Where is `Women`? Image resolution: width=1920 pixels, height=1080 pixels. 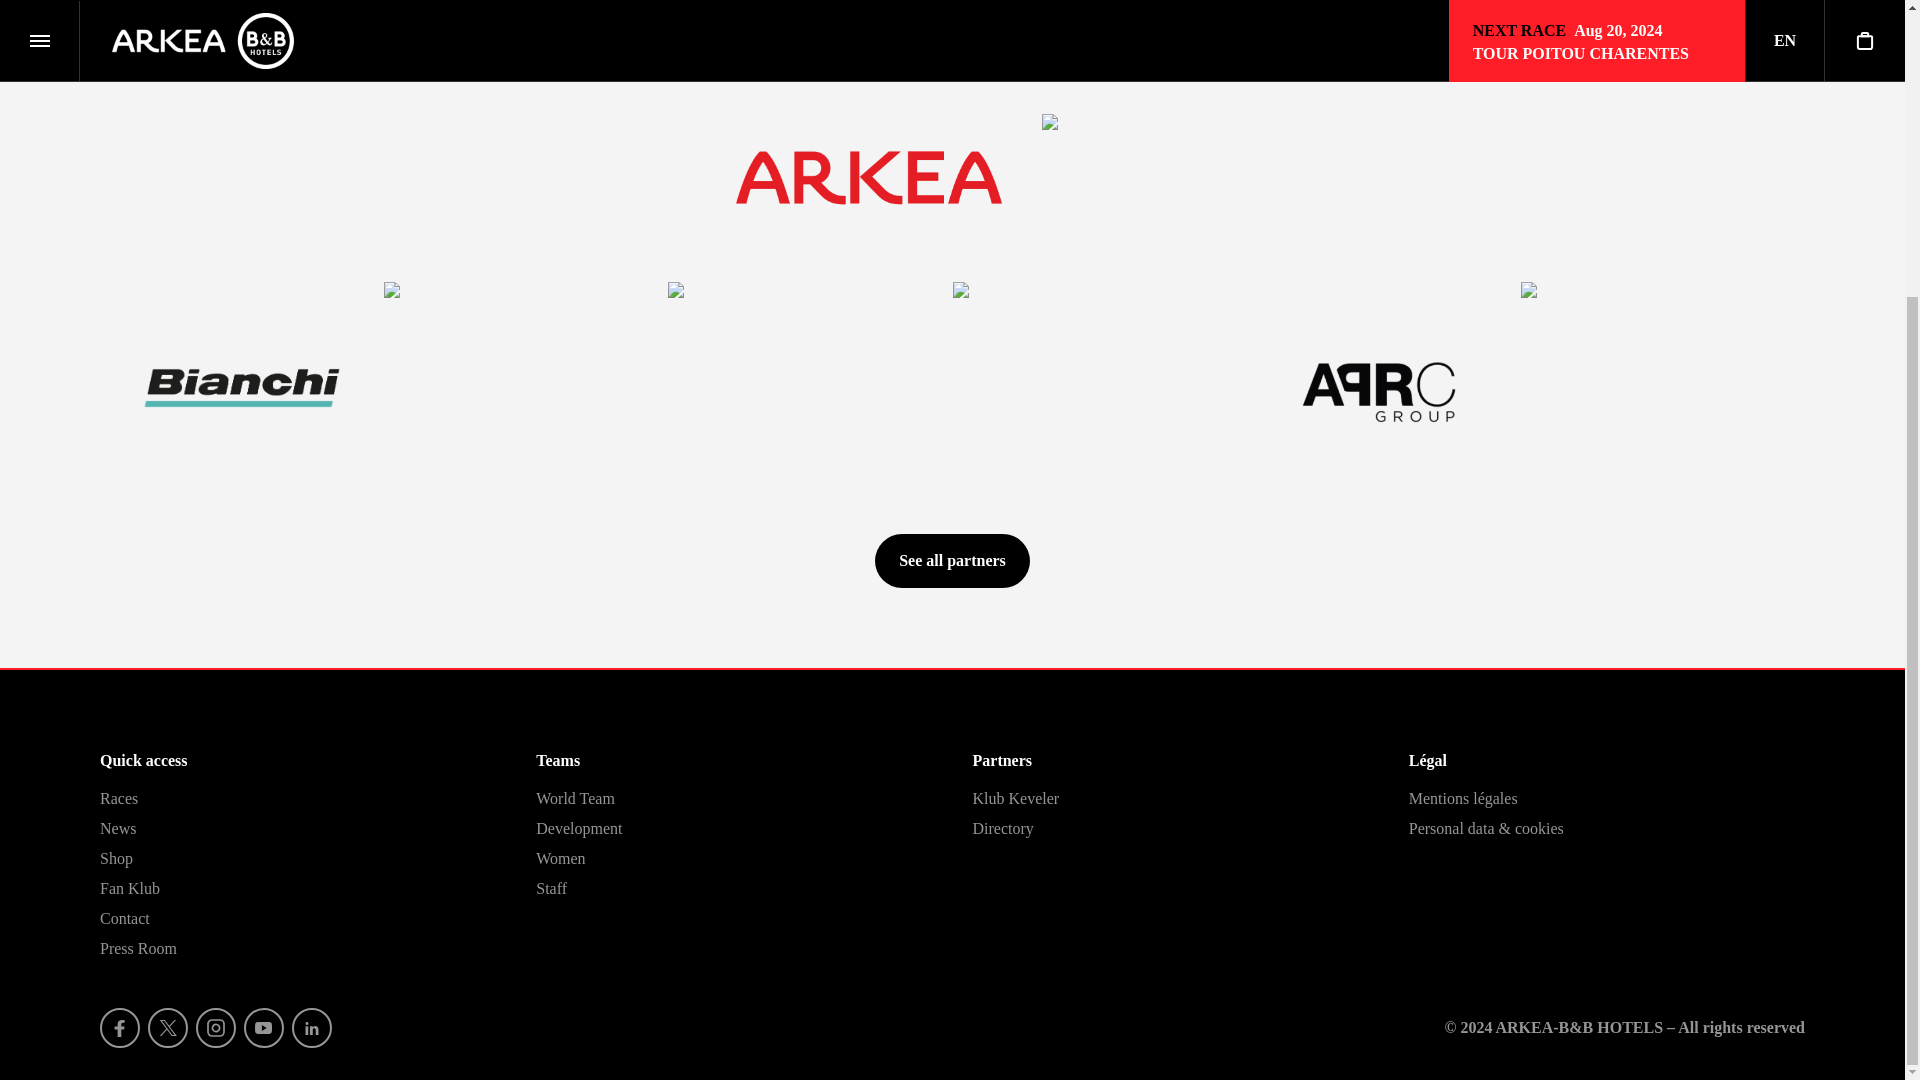
Women is located at coordinates (560, 858).